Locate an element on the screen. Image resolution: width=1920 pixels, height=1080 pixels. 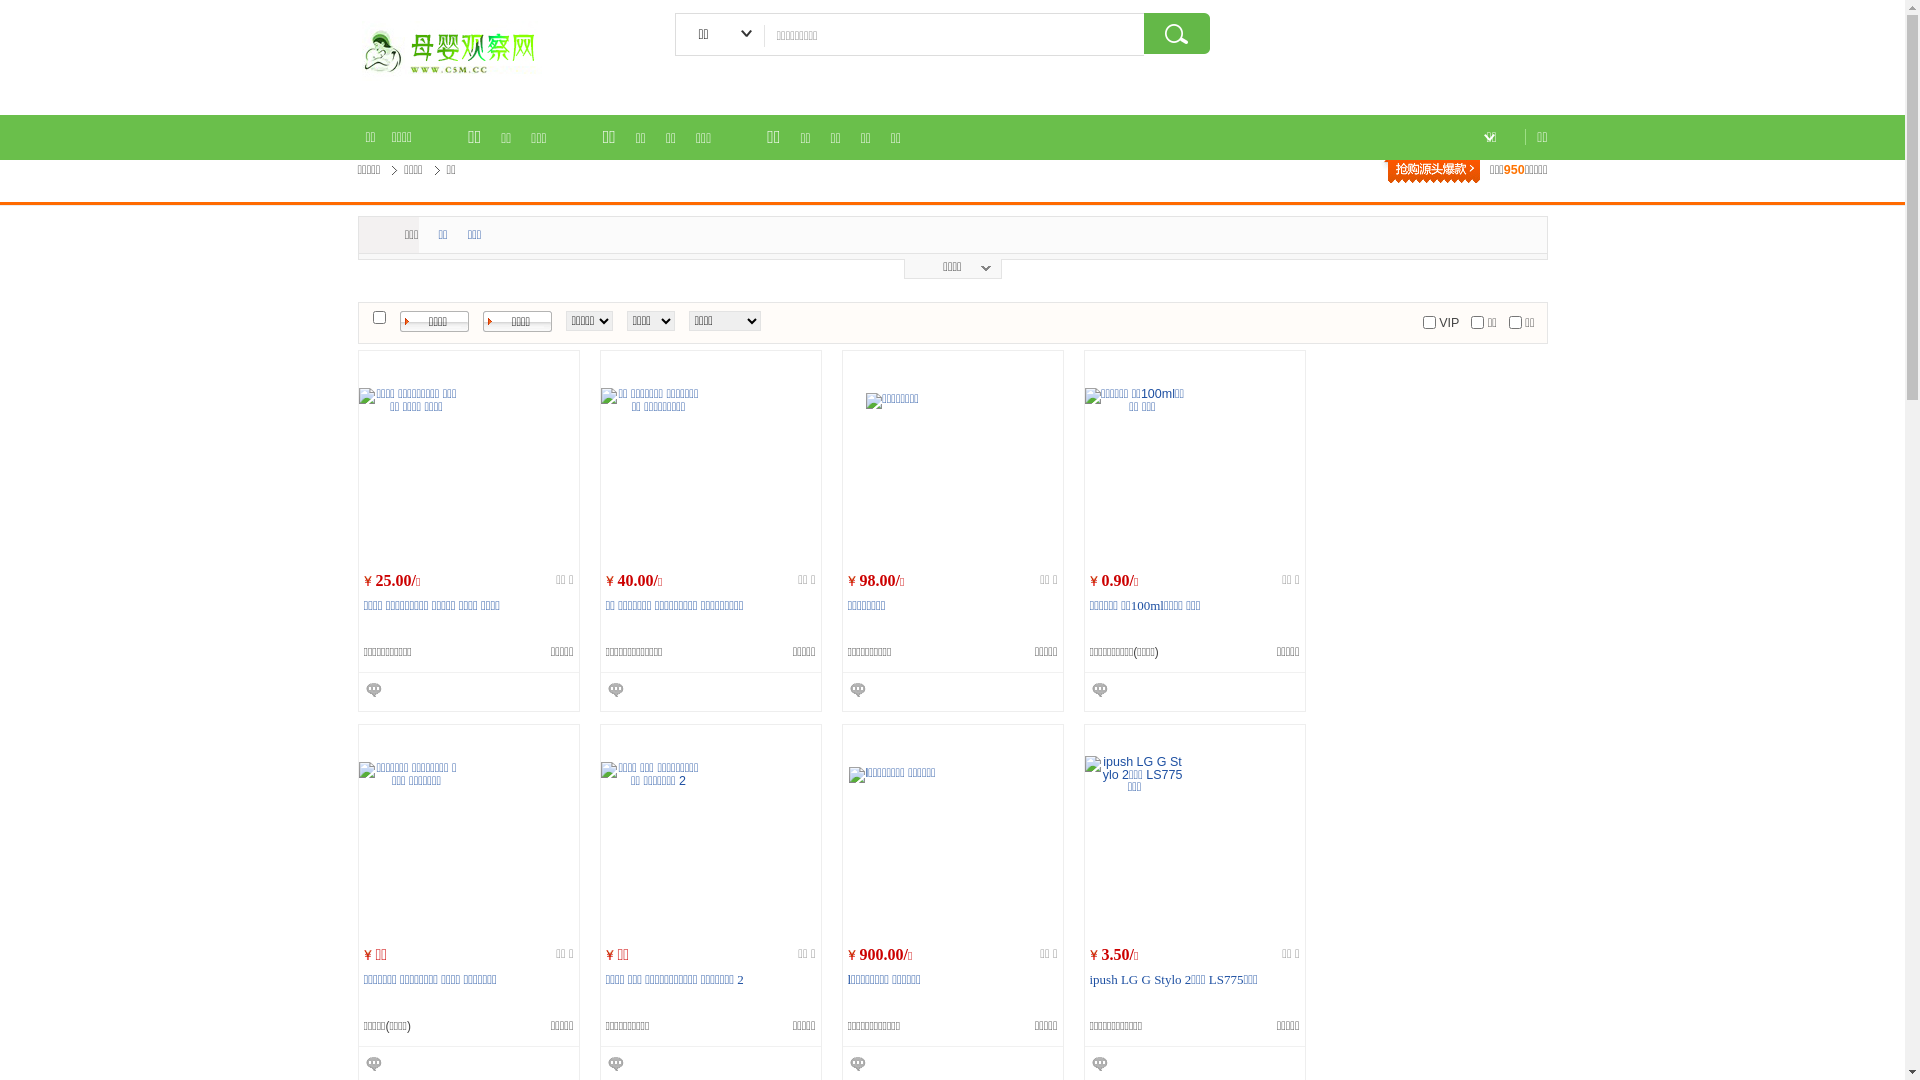
on is located at coordinates (1430, 322).